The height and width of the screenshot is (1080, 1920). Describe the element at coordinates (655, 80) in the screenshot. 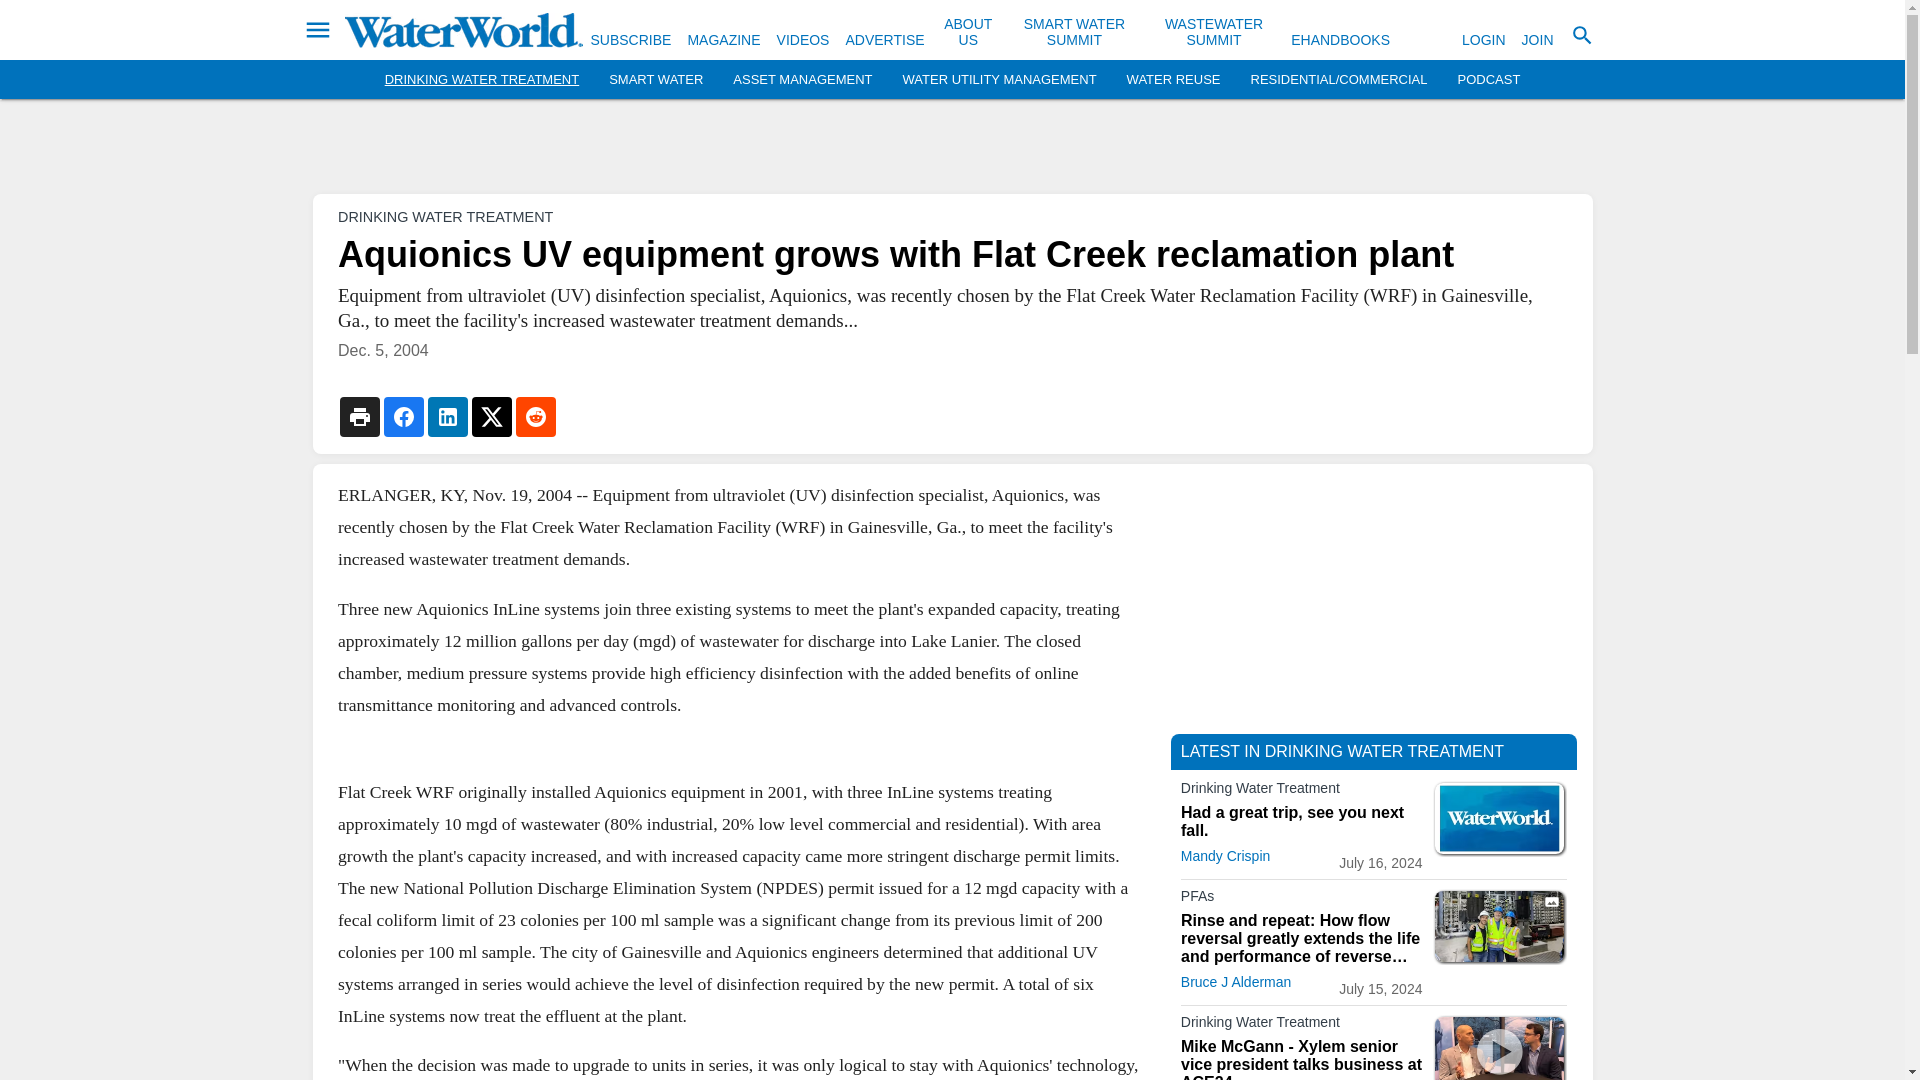

I see `SMART WATER` at that location.